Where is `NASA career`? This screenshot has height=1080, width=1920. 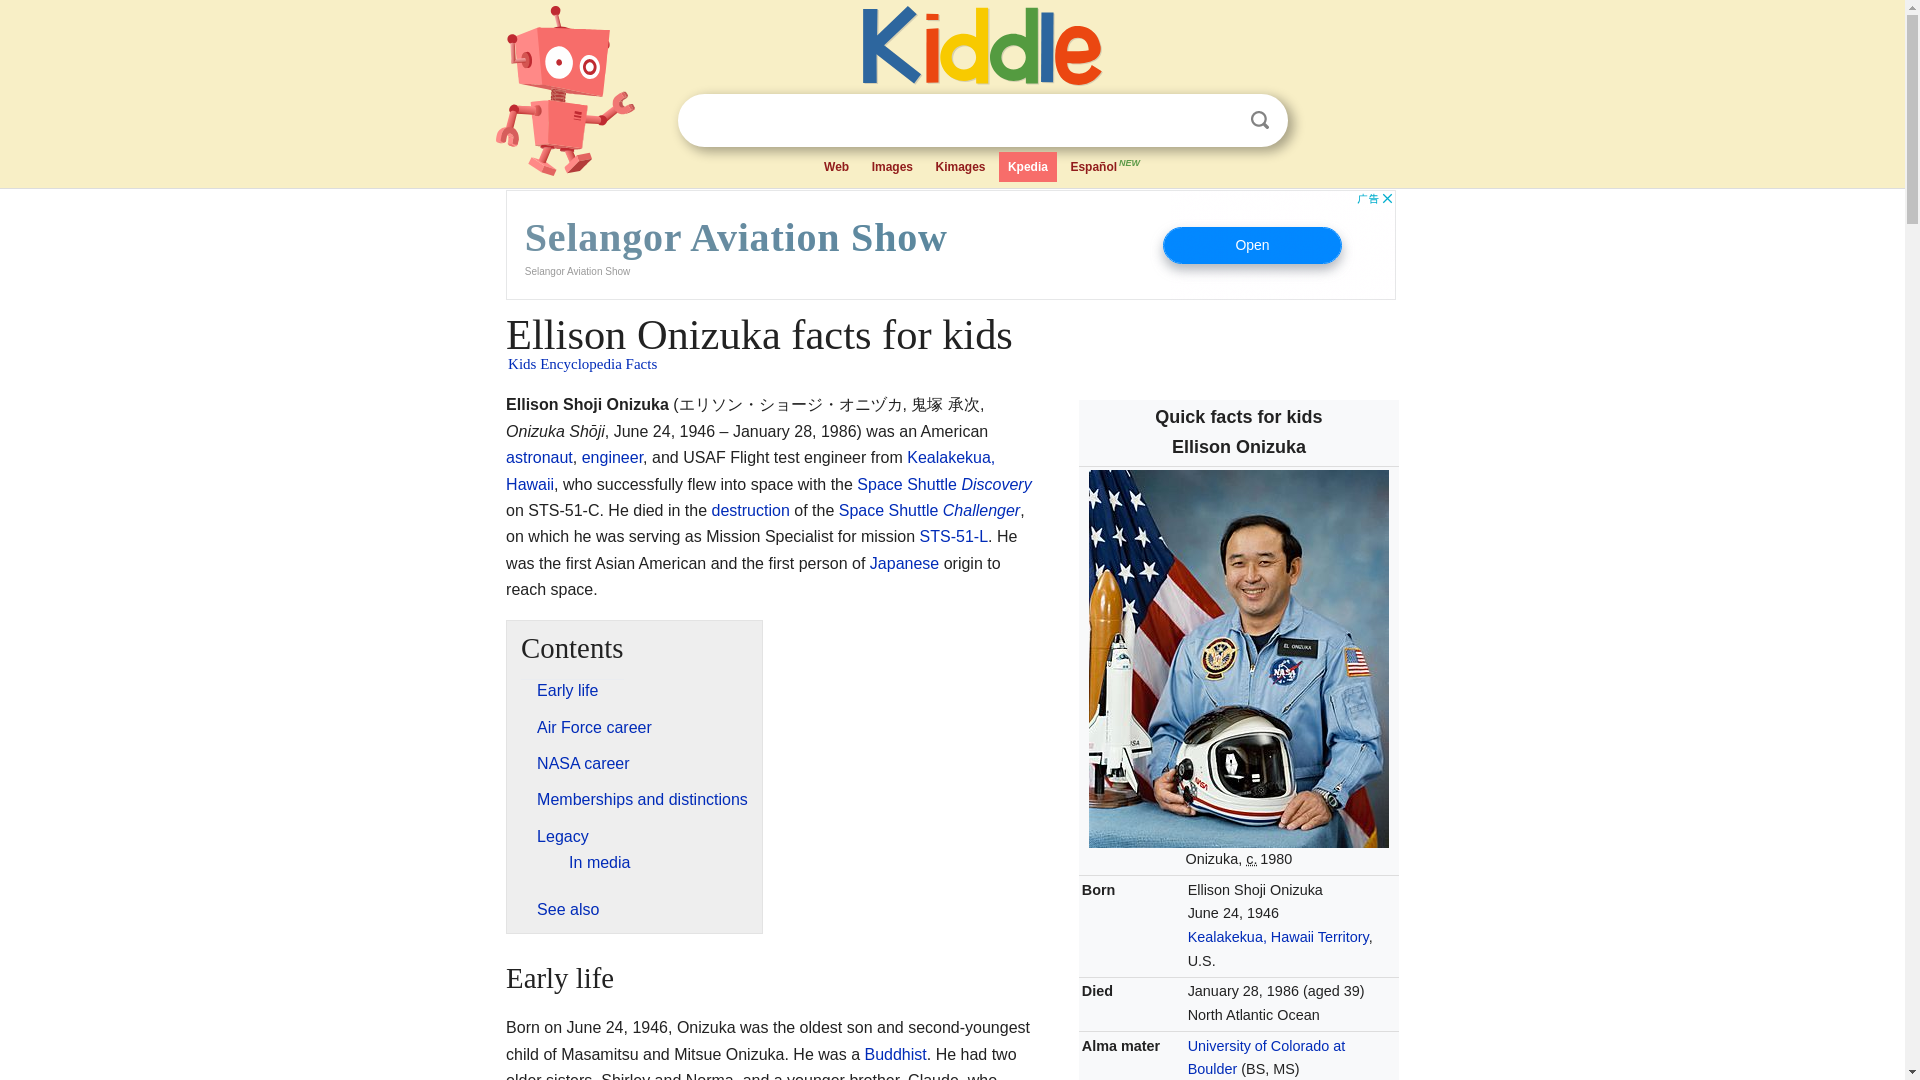
NASA career is located at coordinates (583, 763).